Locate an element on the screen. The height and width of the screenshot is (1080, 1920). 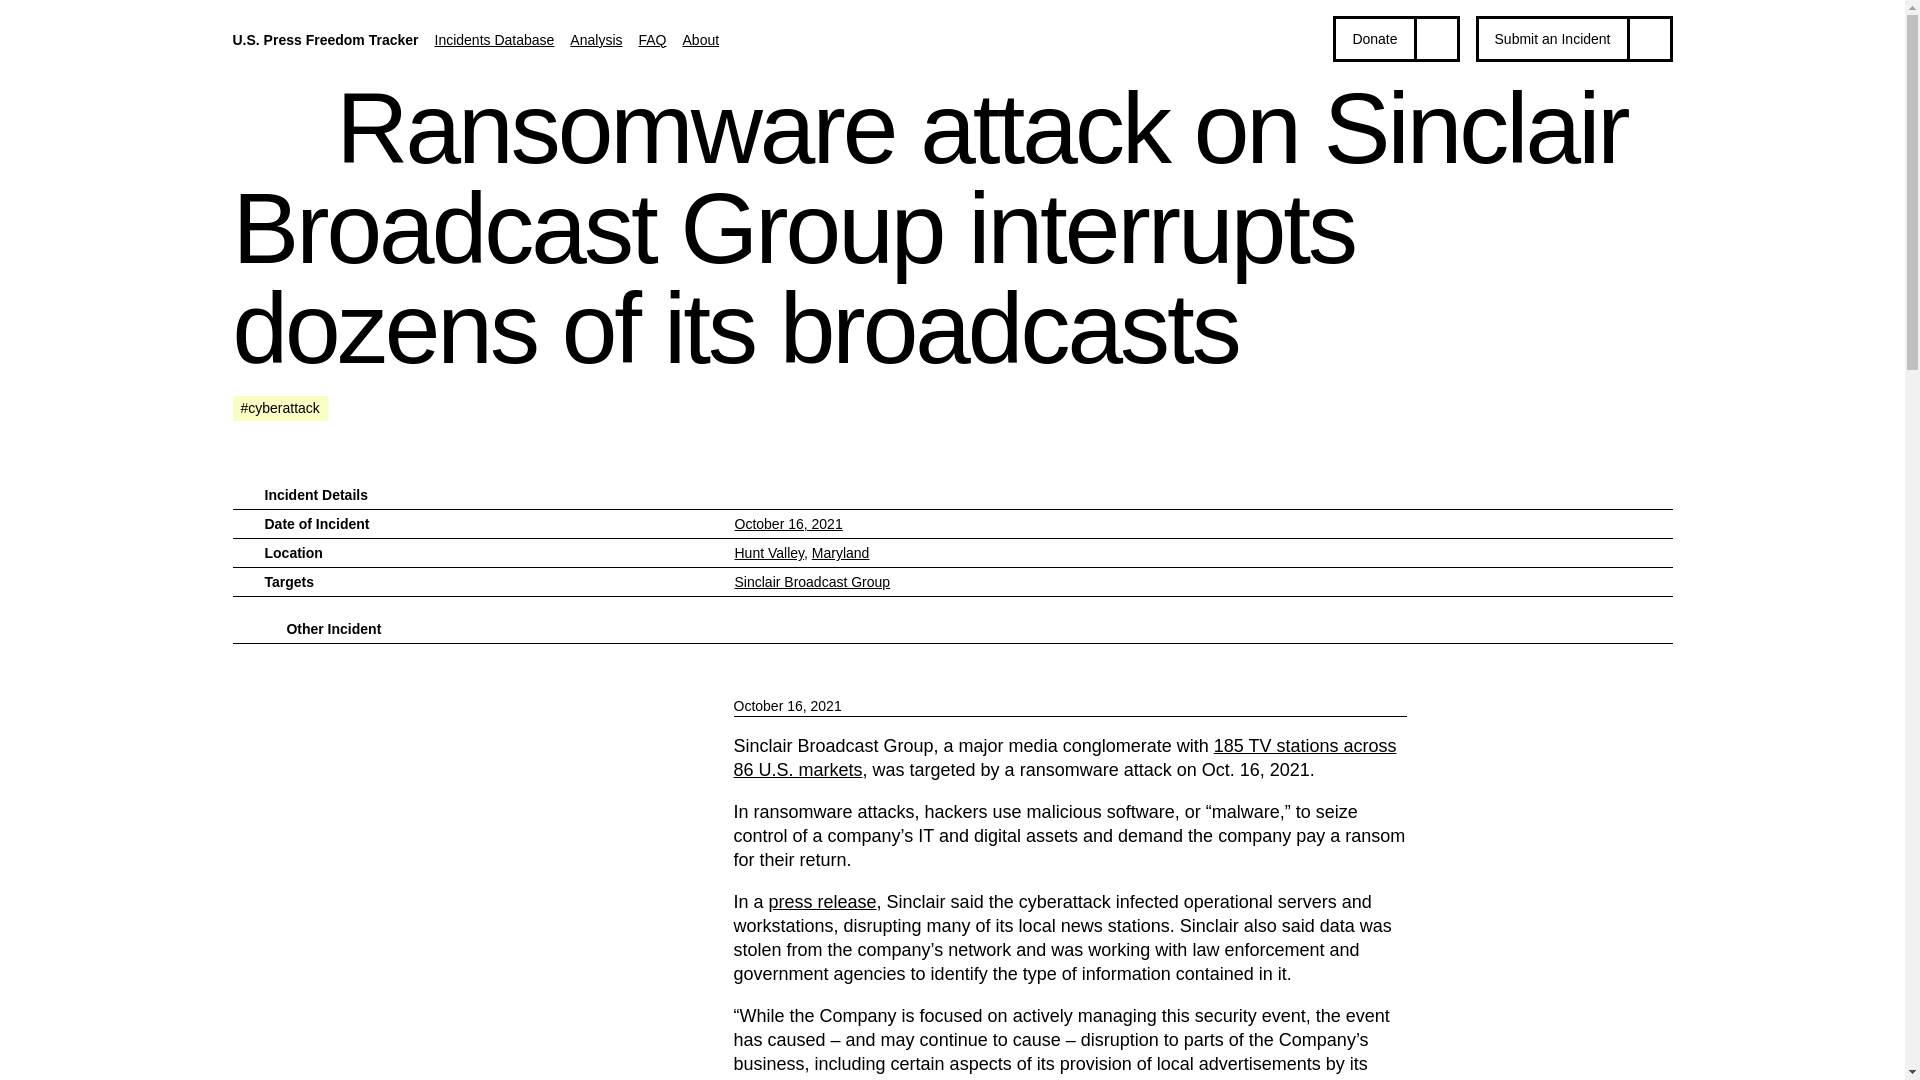
About is located at coordinates (702, 40).